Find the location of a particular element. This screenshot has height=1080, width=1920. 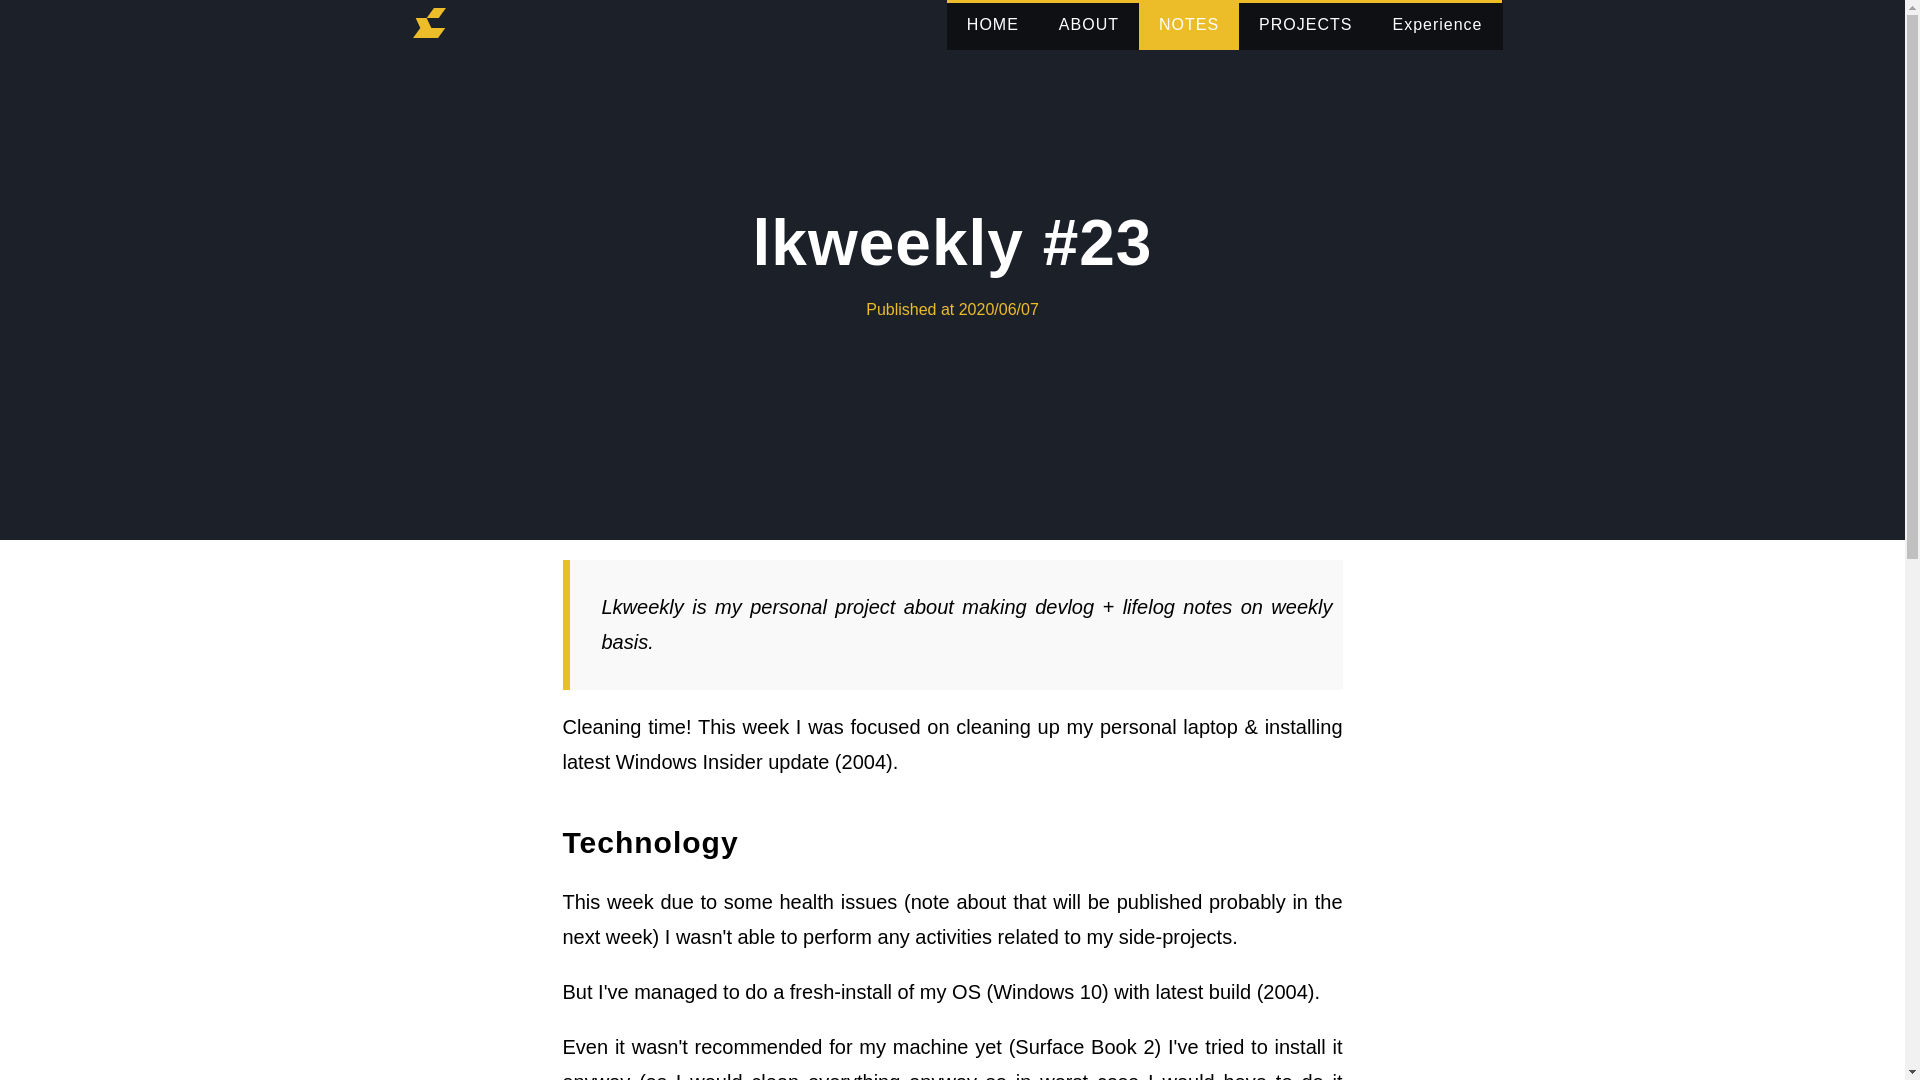

ABOUT is located at coordinates (1088, 24).